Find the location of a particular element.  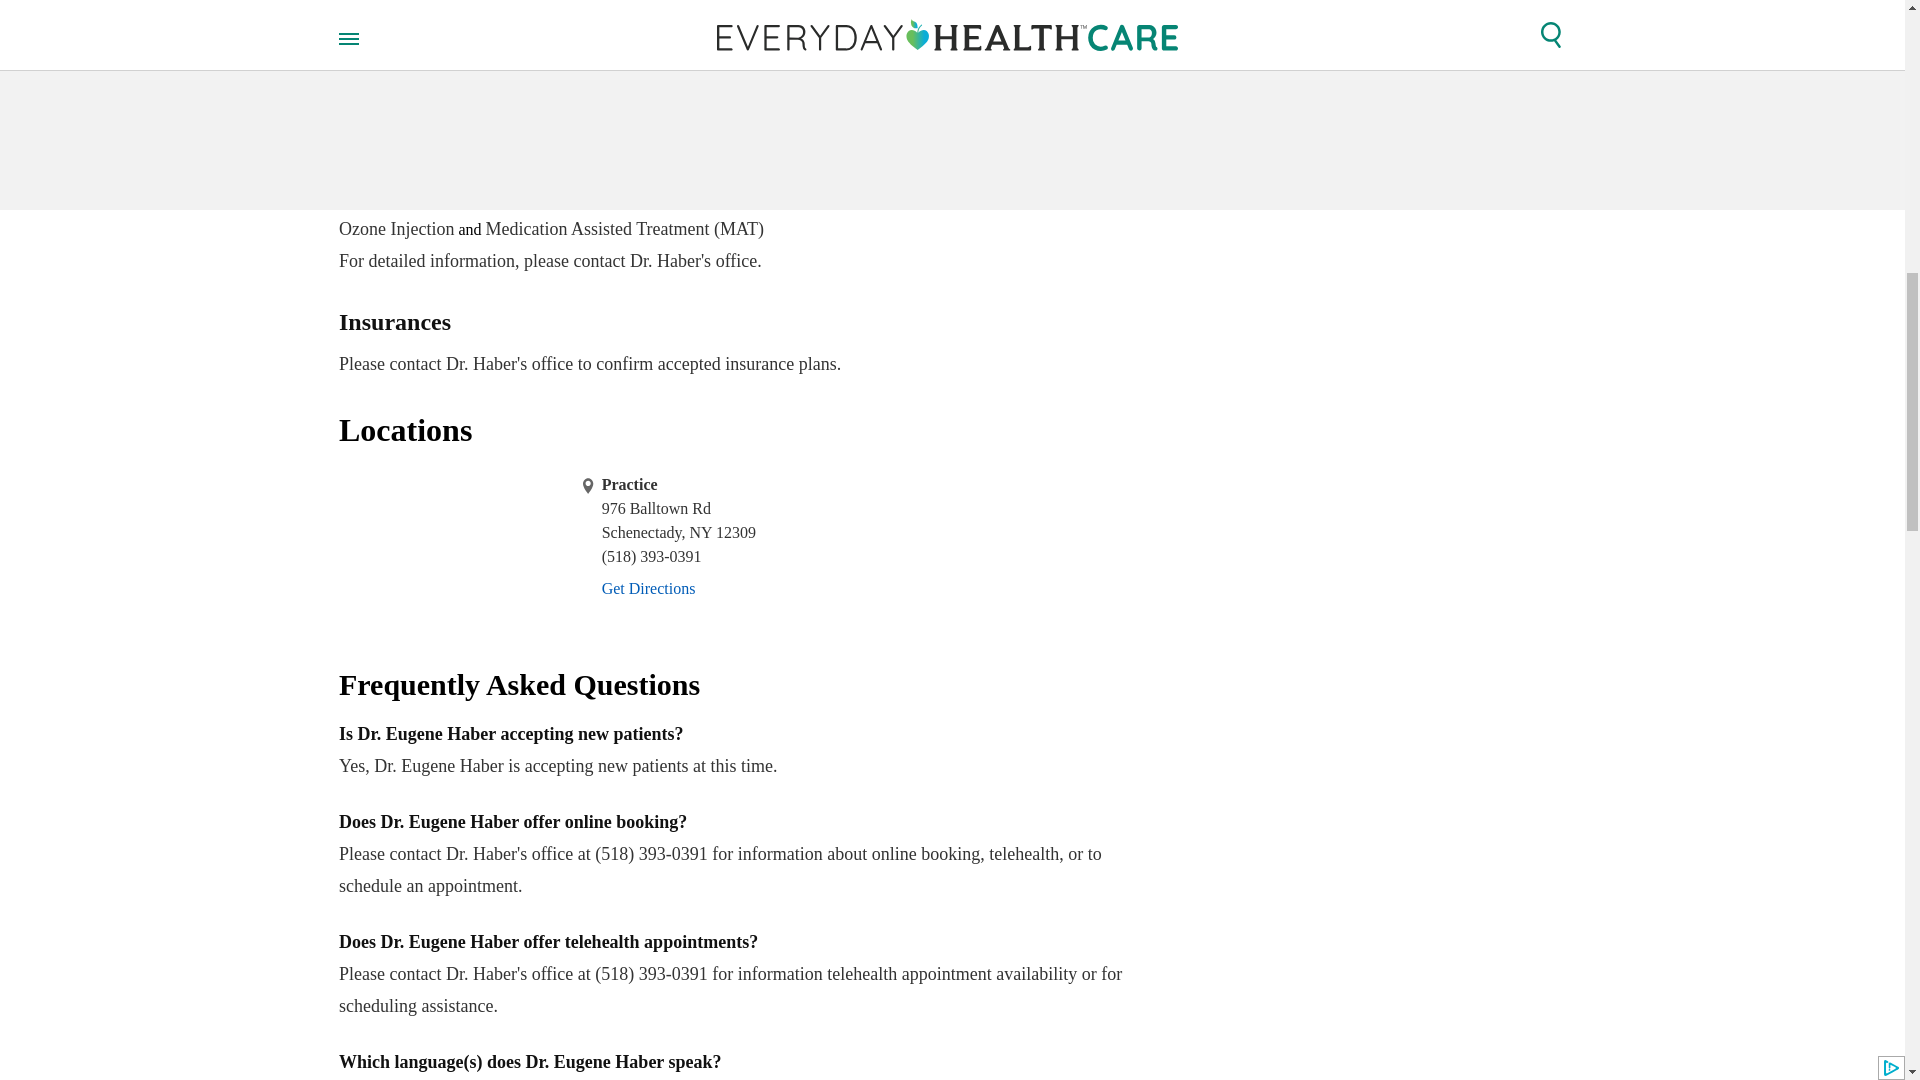

OB Consultation is located at coordinates (510, 196).